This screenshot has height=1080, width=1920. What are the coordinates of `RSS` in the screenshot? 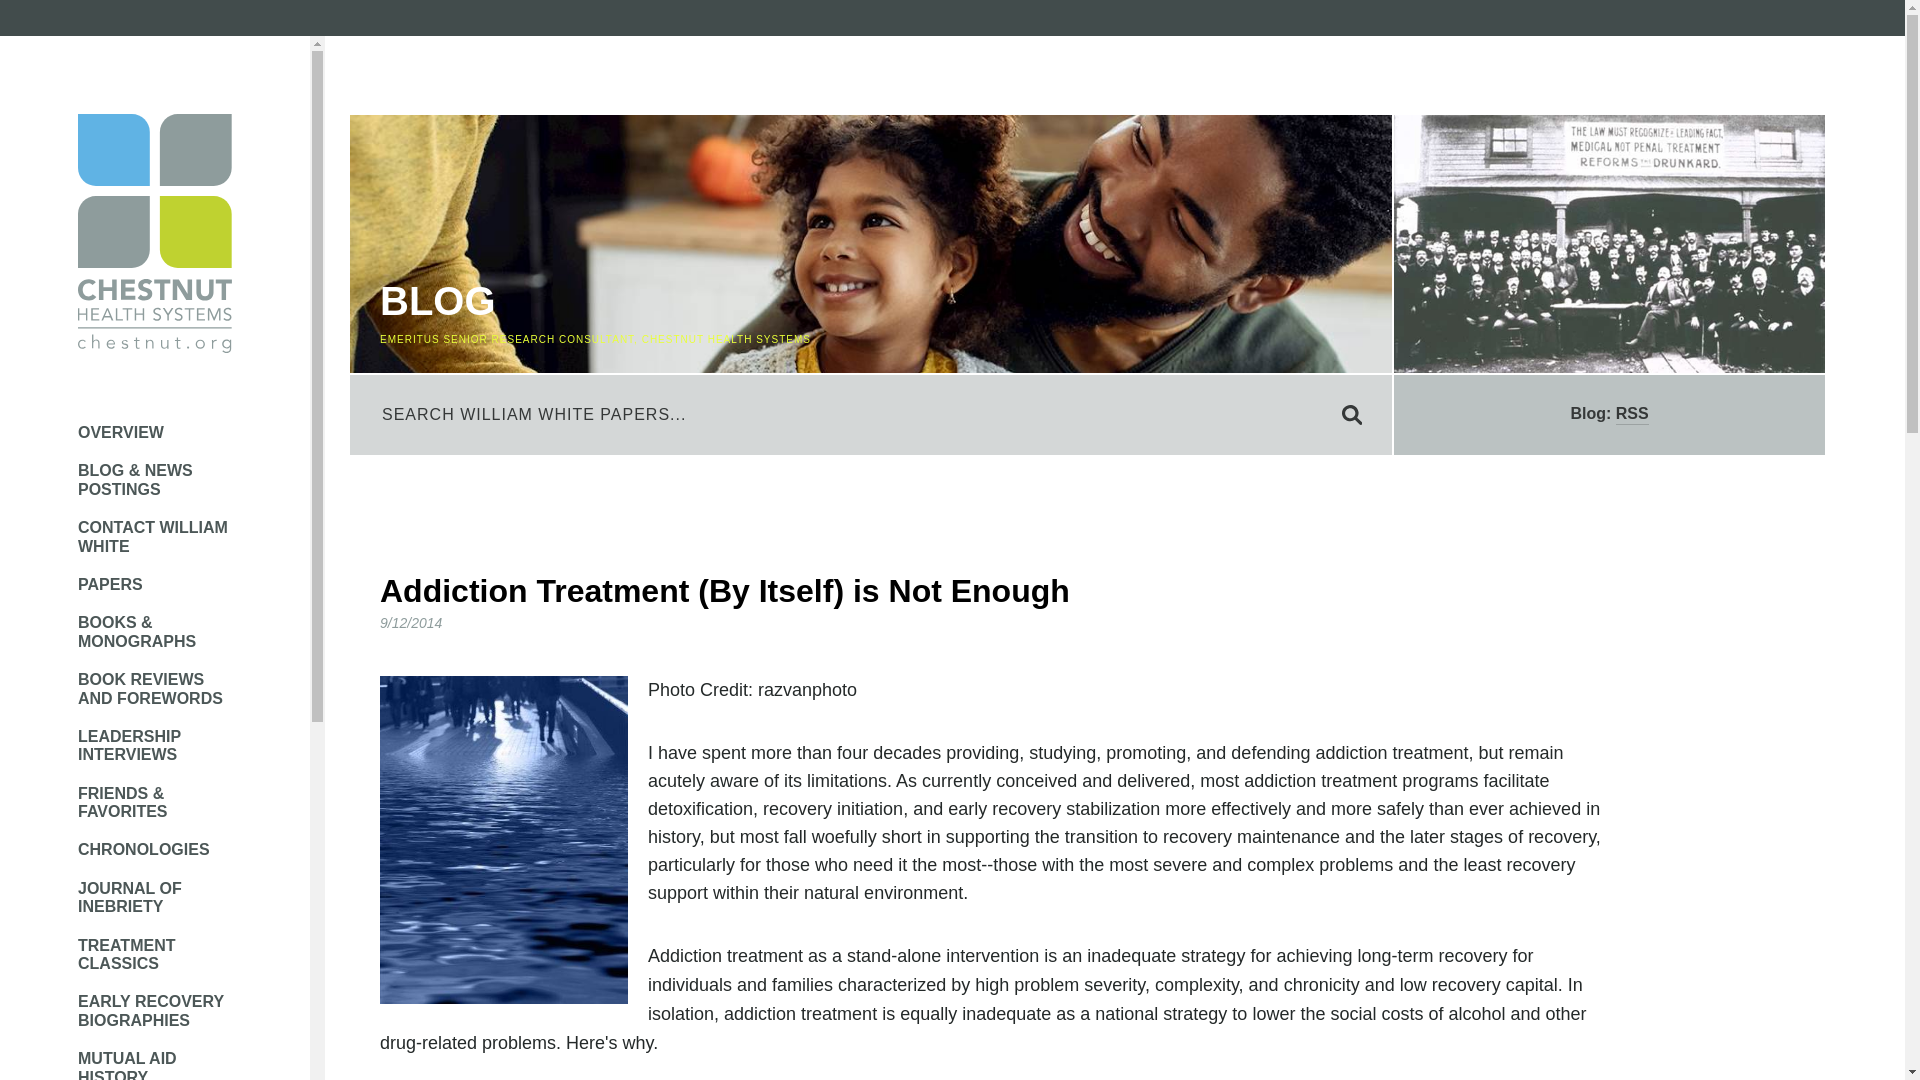 It's located at (1632, 415).